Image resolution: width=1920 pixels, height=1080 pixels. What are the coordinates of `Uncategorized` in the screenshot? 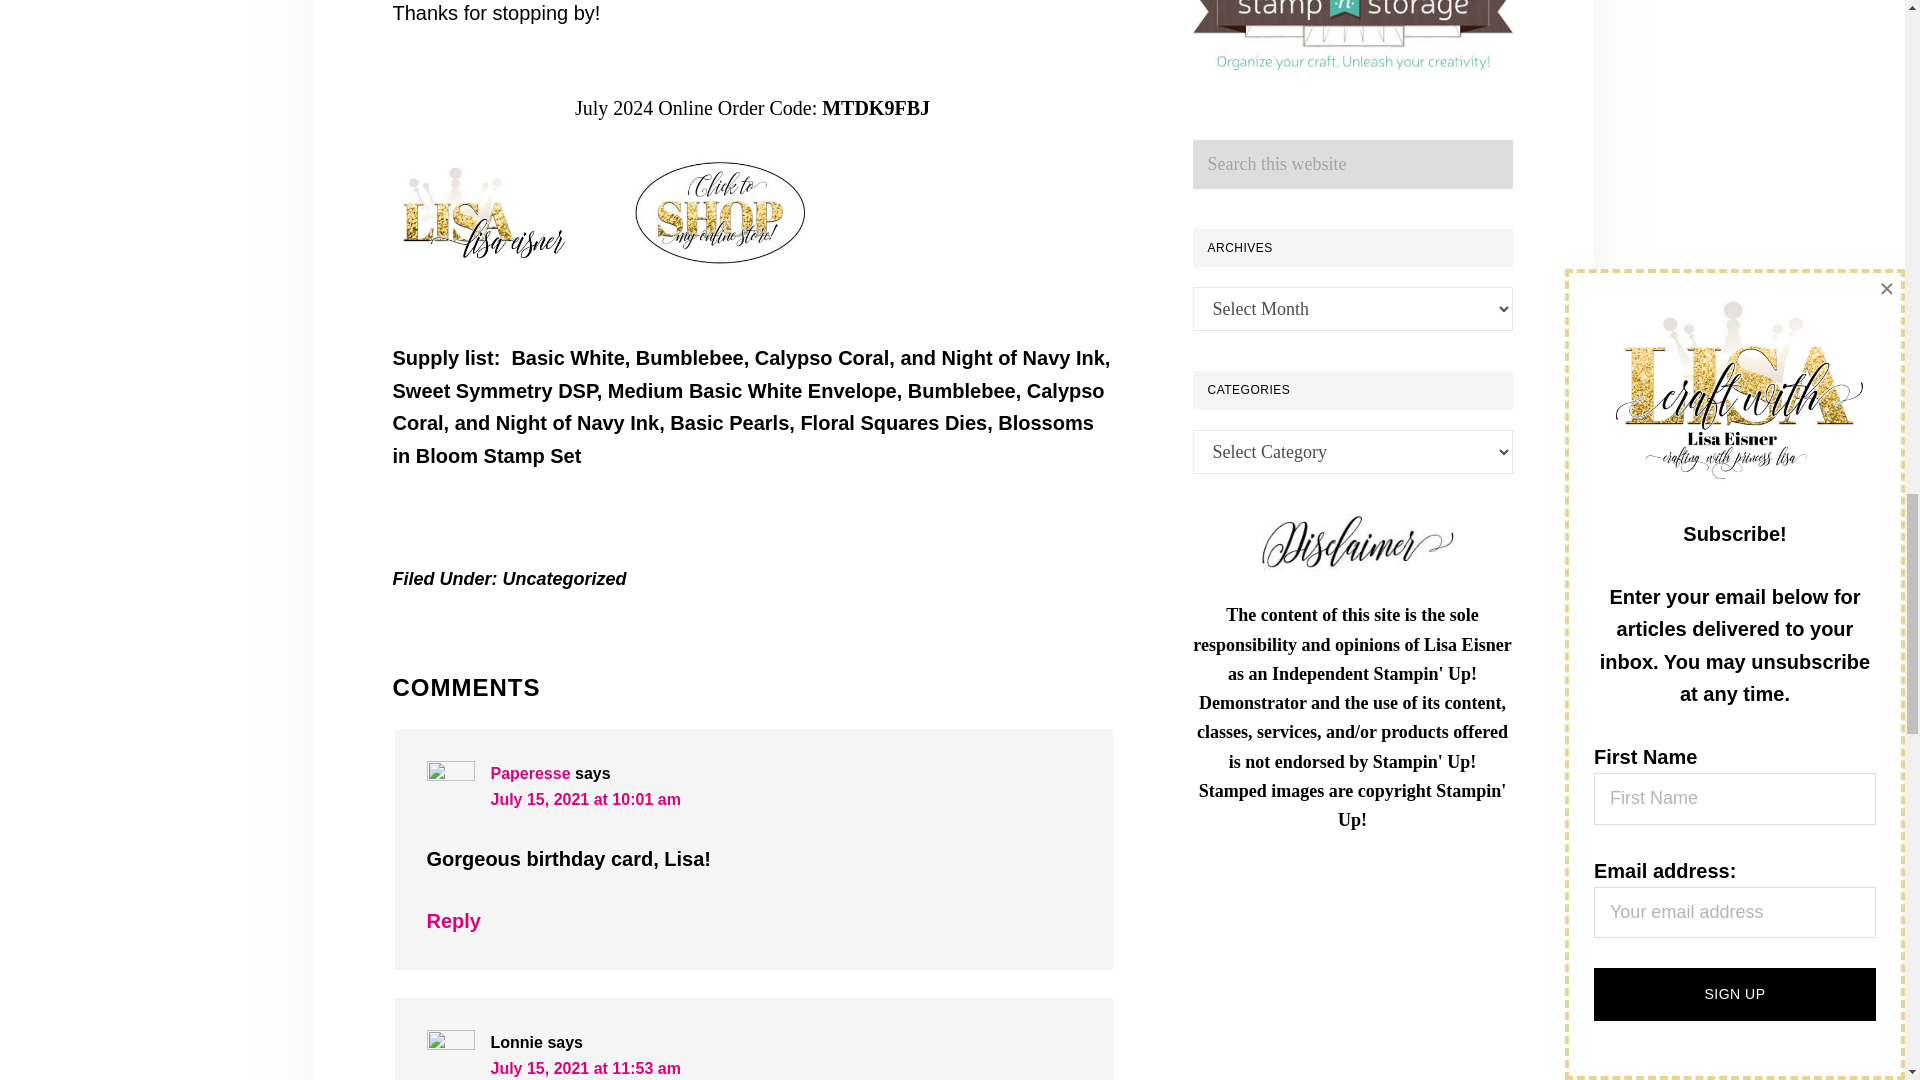 It's located at (565, 578).